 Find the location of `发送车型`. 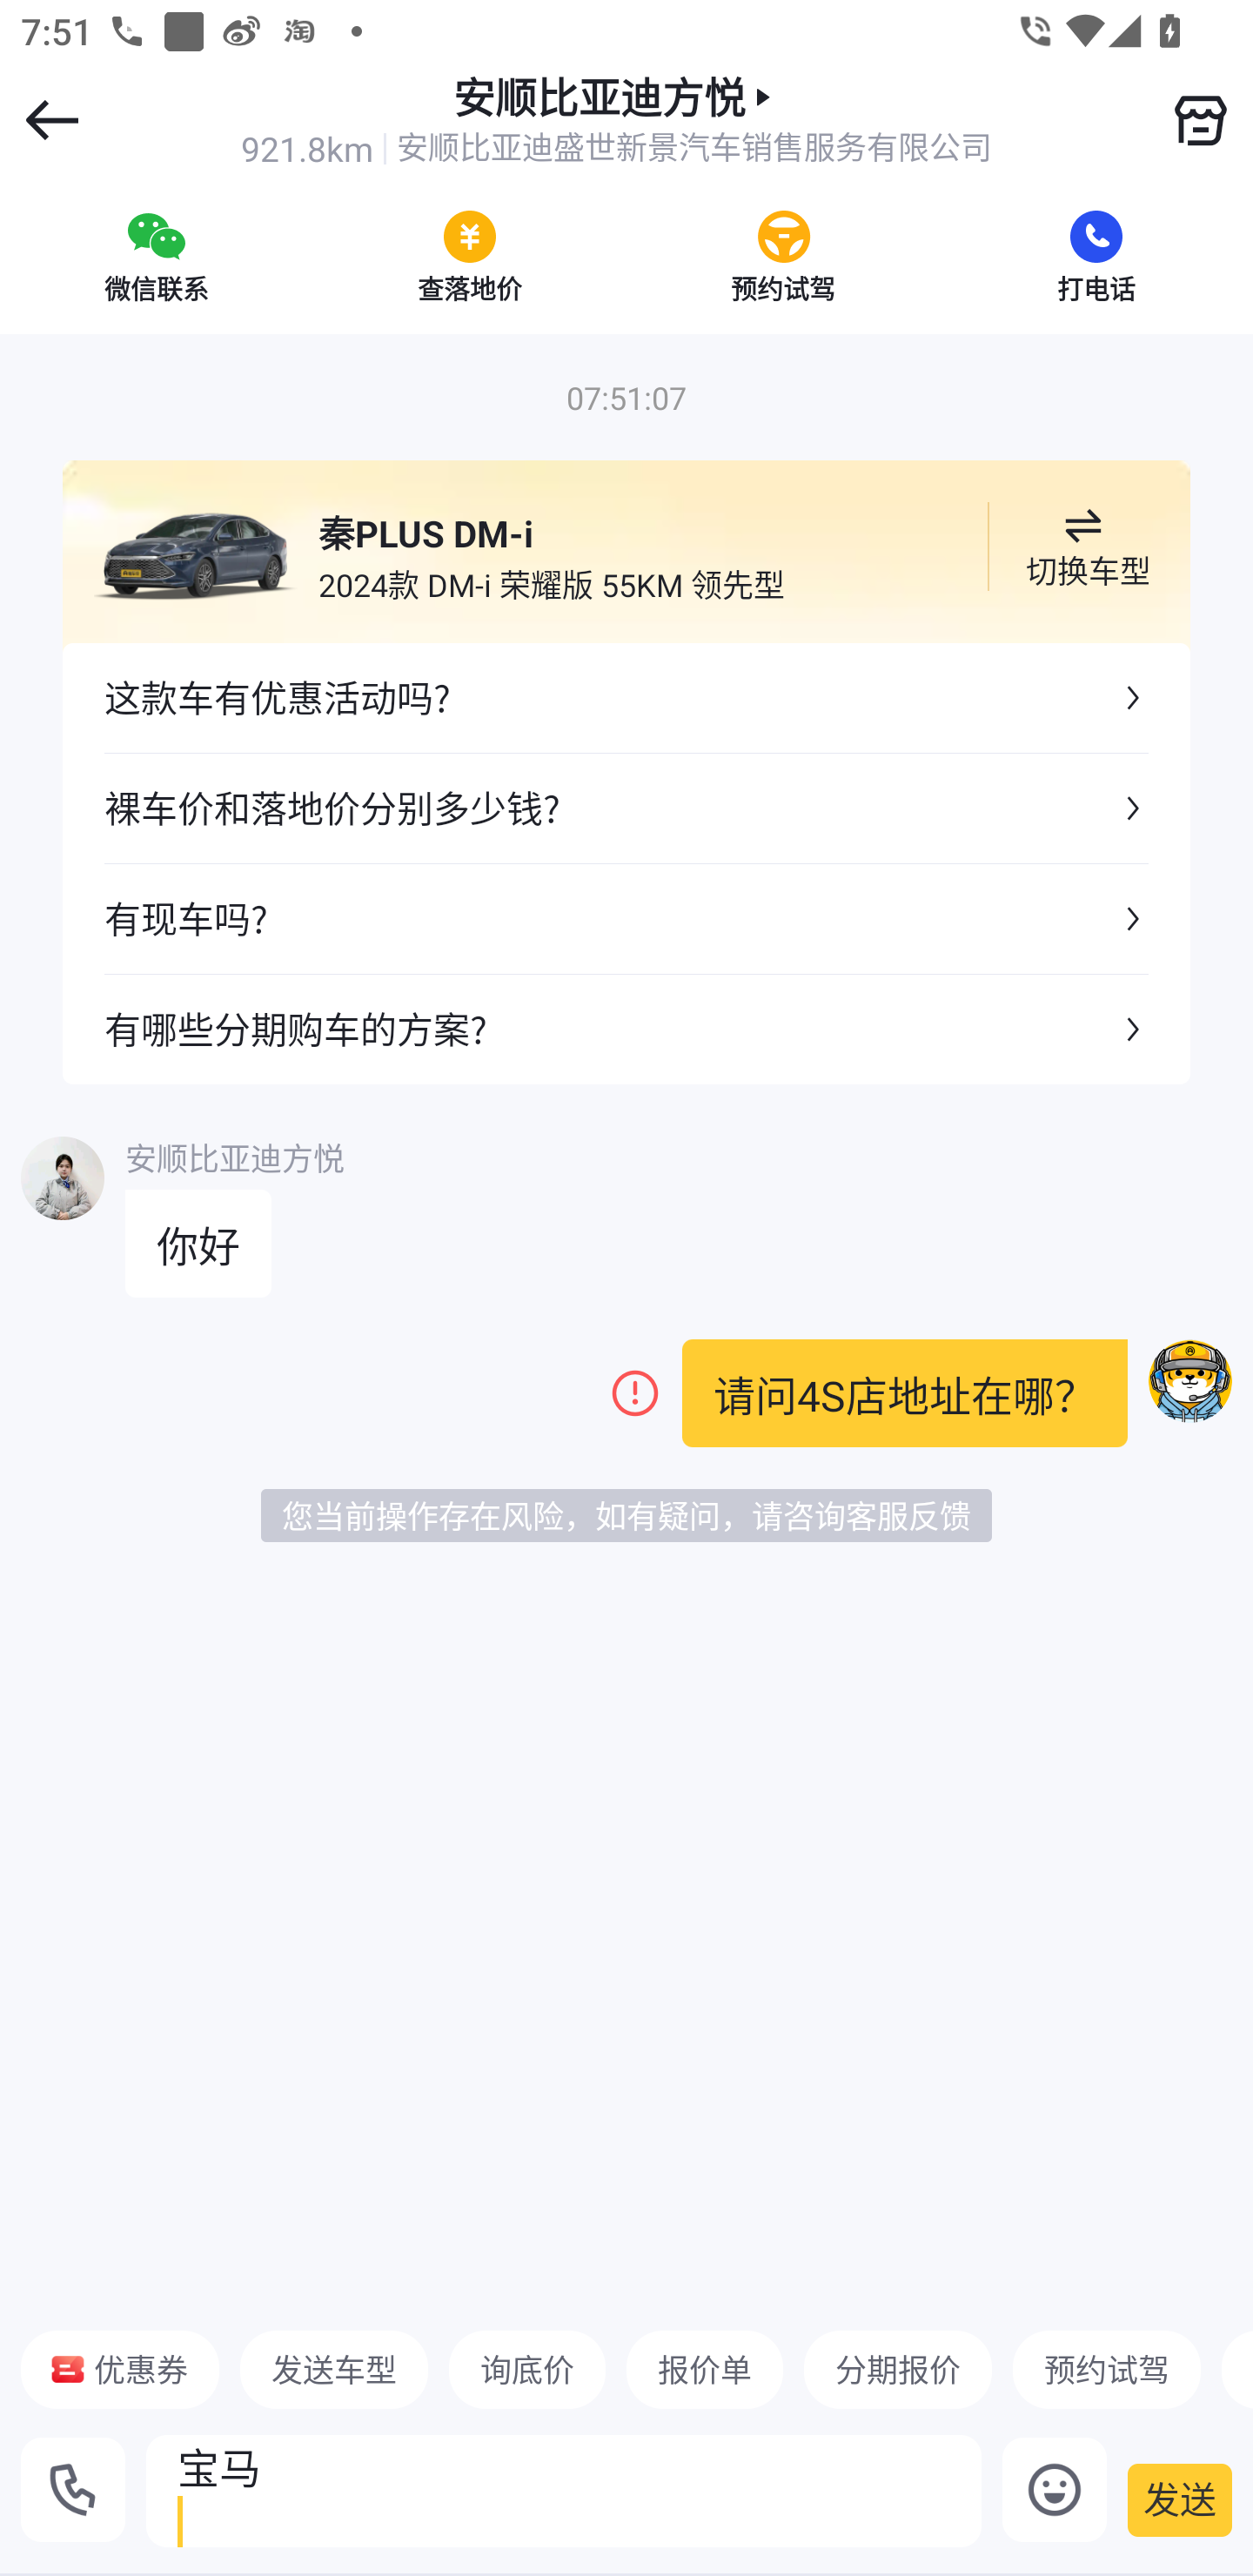

发送车型 is located at coordinates (334, 2369).